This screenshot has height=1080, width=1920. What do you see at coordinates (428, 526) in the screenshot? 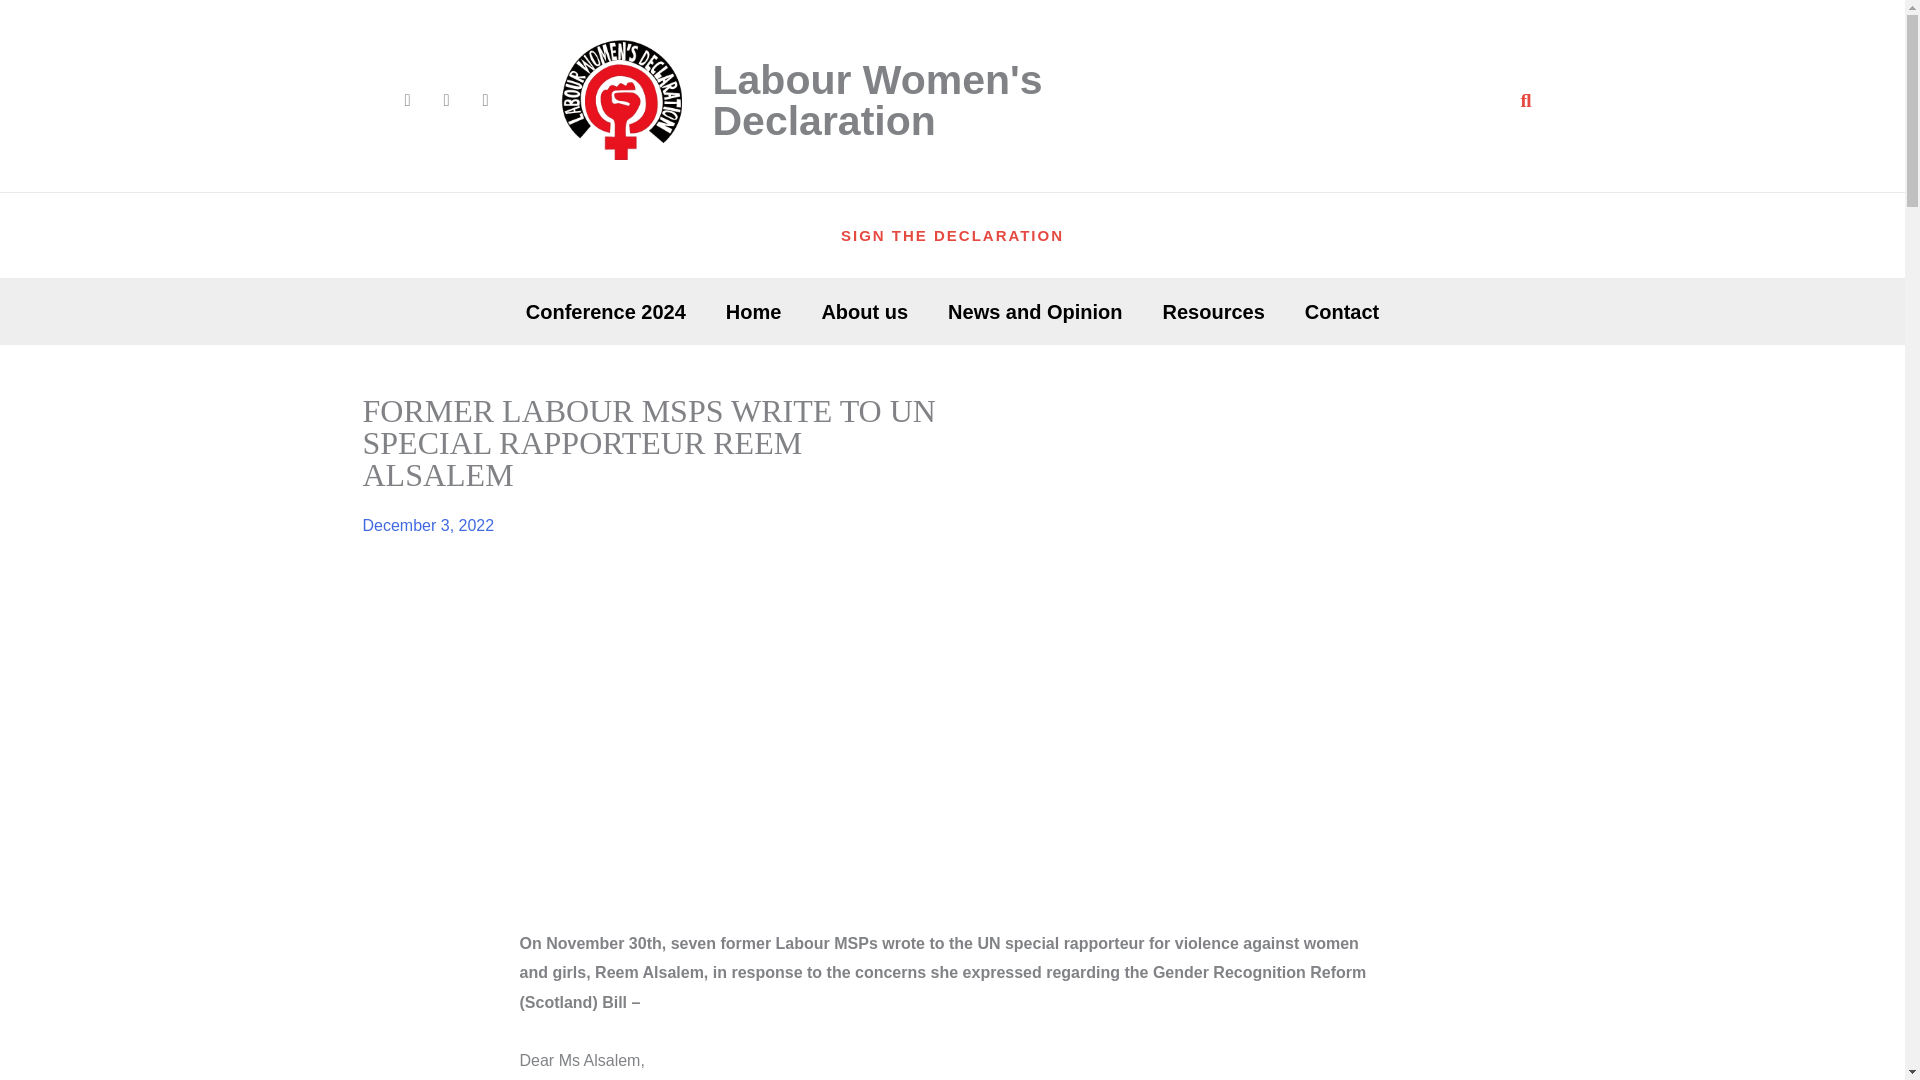
I see `December 3, 2022` at bounding box center [428, 526].